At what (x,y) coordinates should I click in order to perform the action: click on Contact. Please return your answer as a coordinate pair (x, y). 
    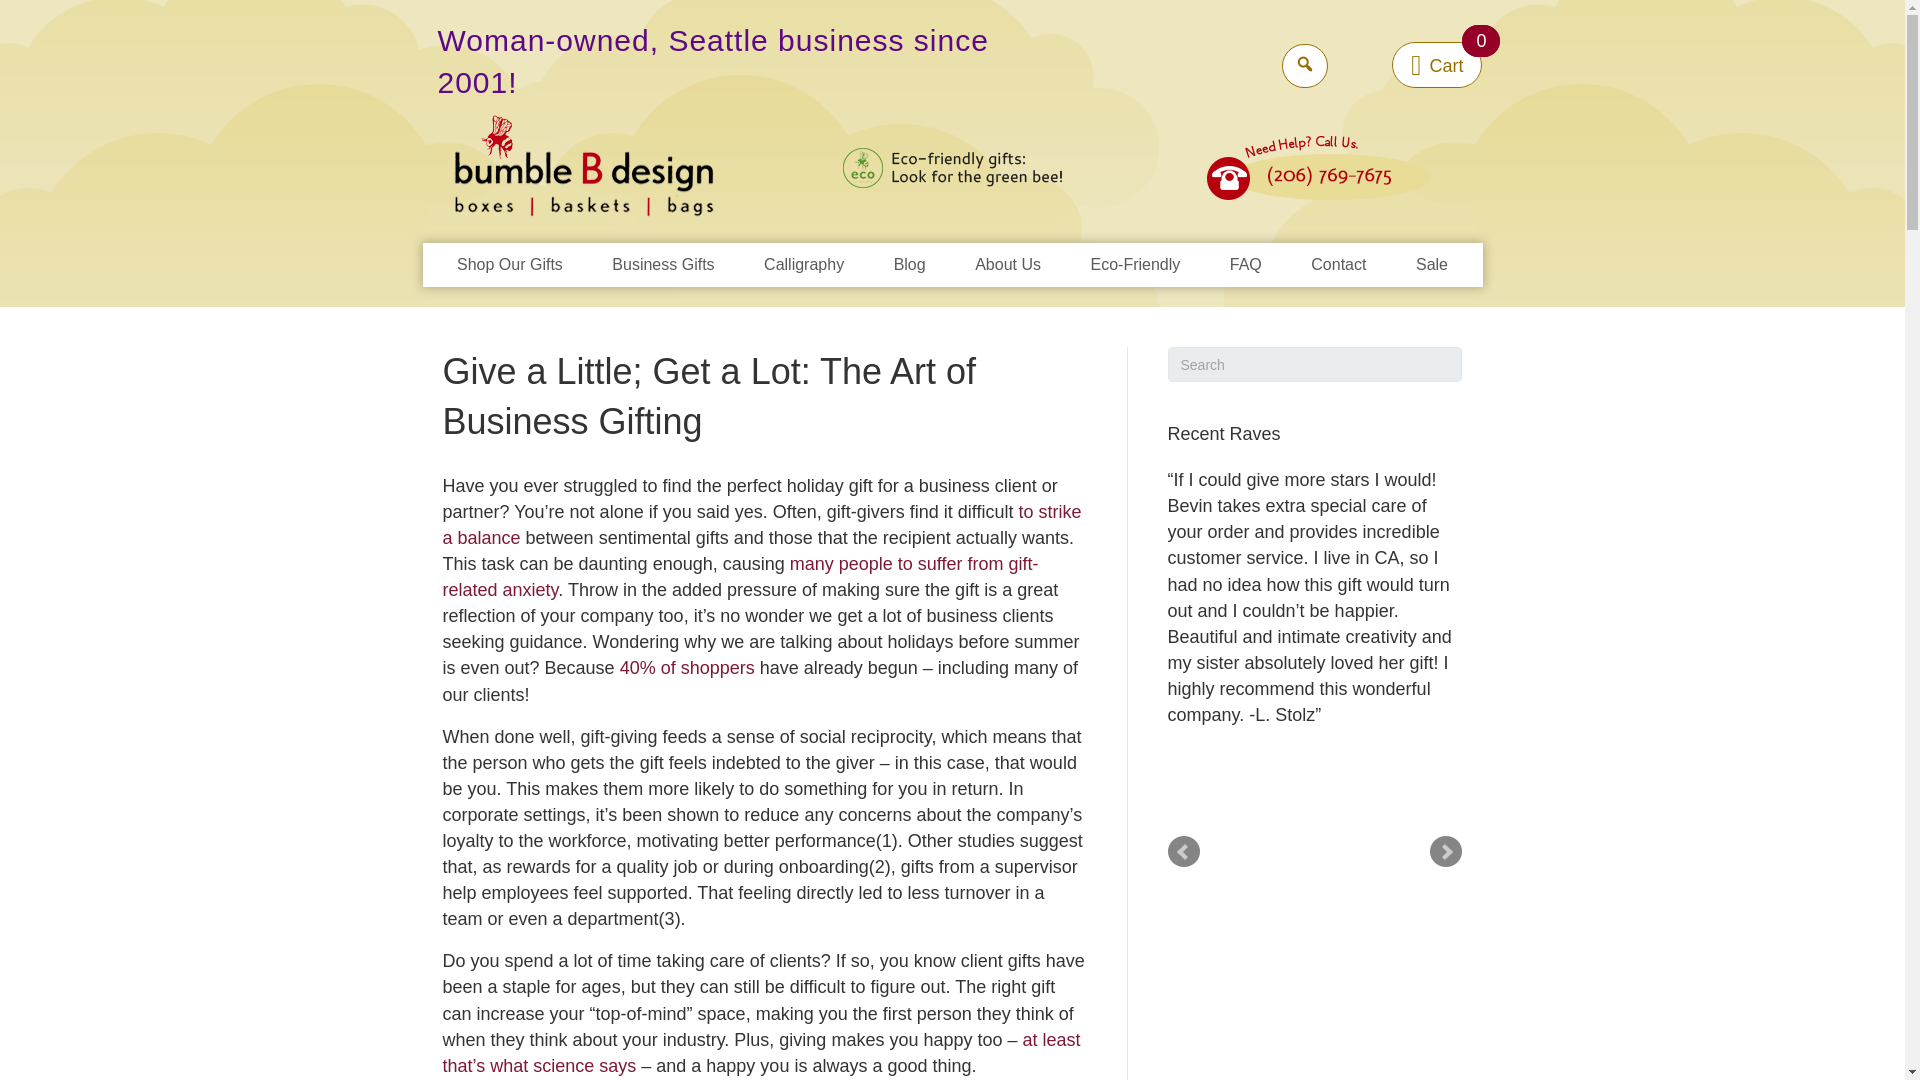
    Looking at the image, I should click on (1338, 265).